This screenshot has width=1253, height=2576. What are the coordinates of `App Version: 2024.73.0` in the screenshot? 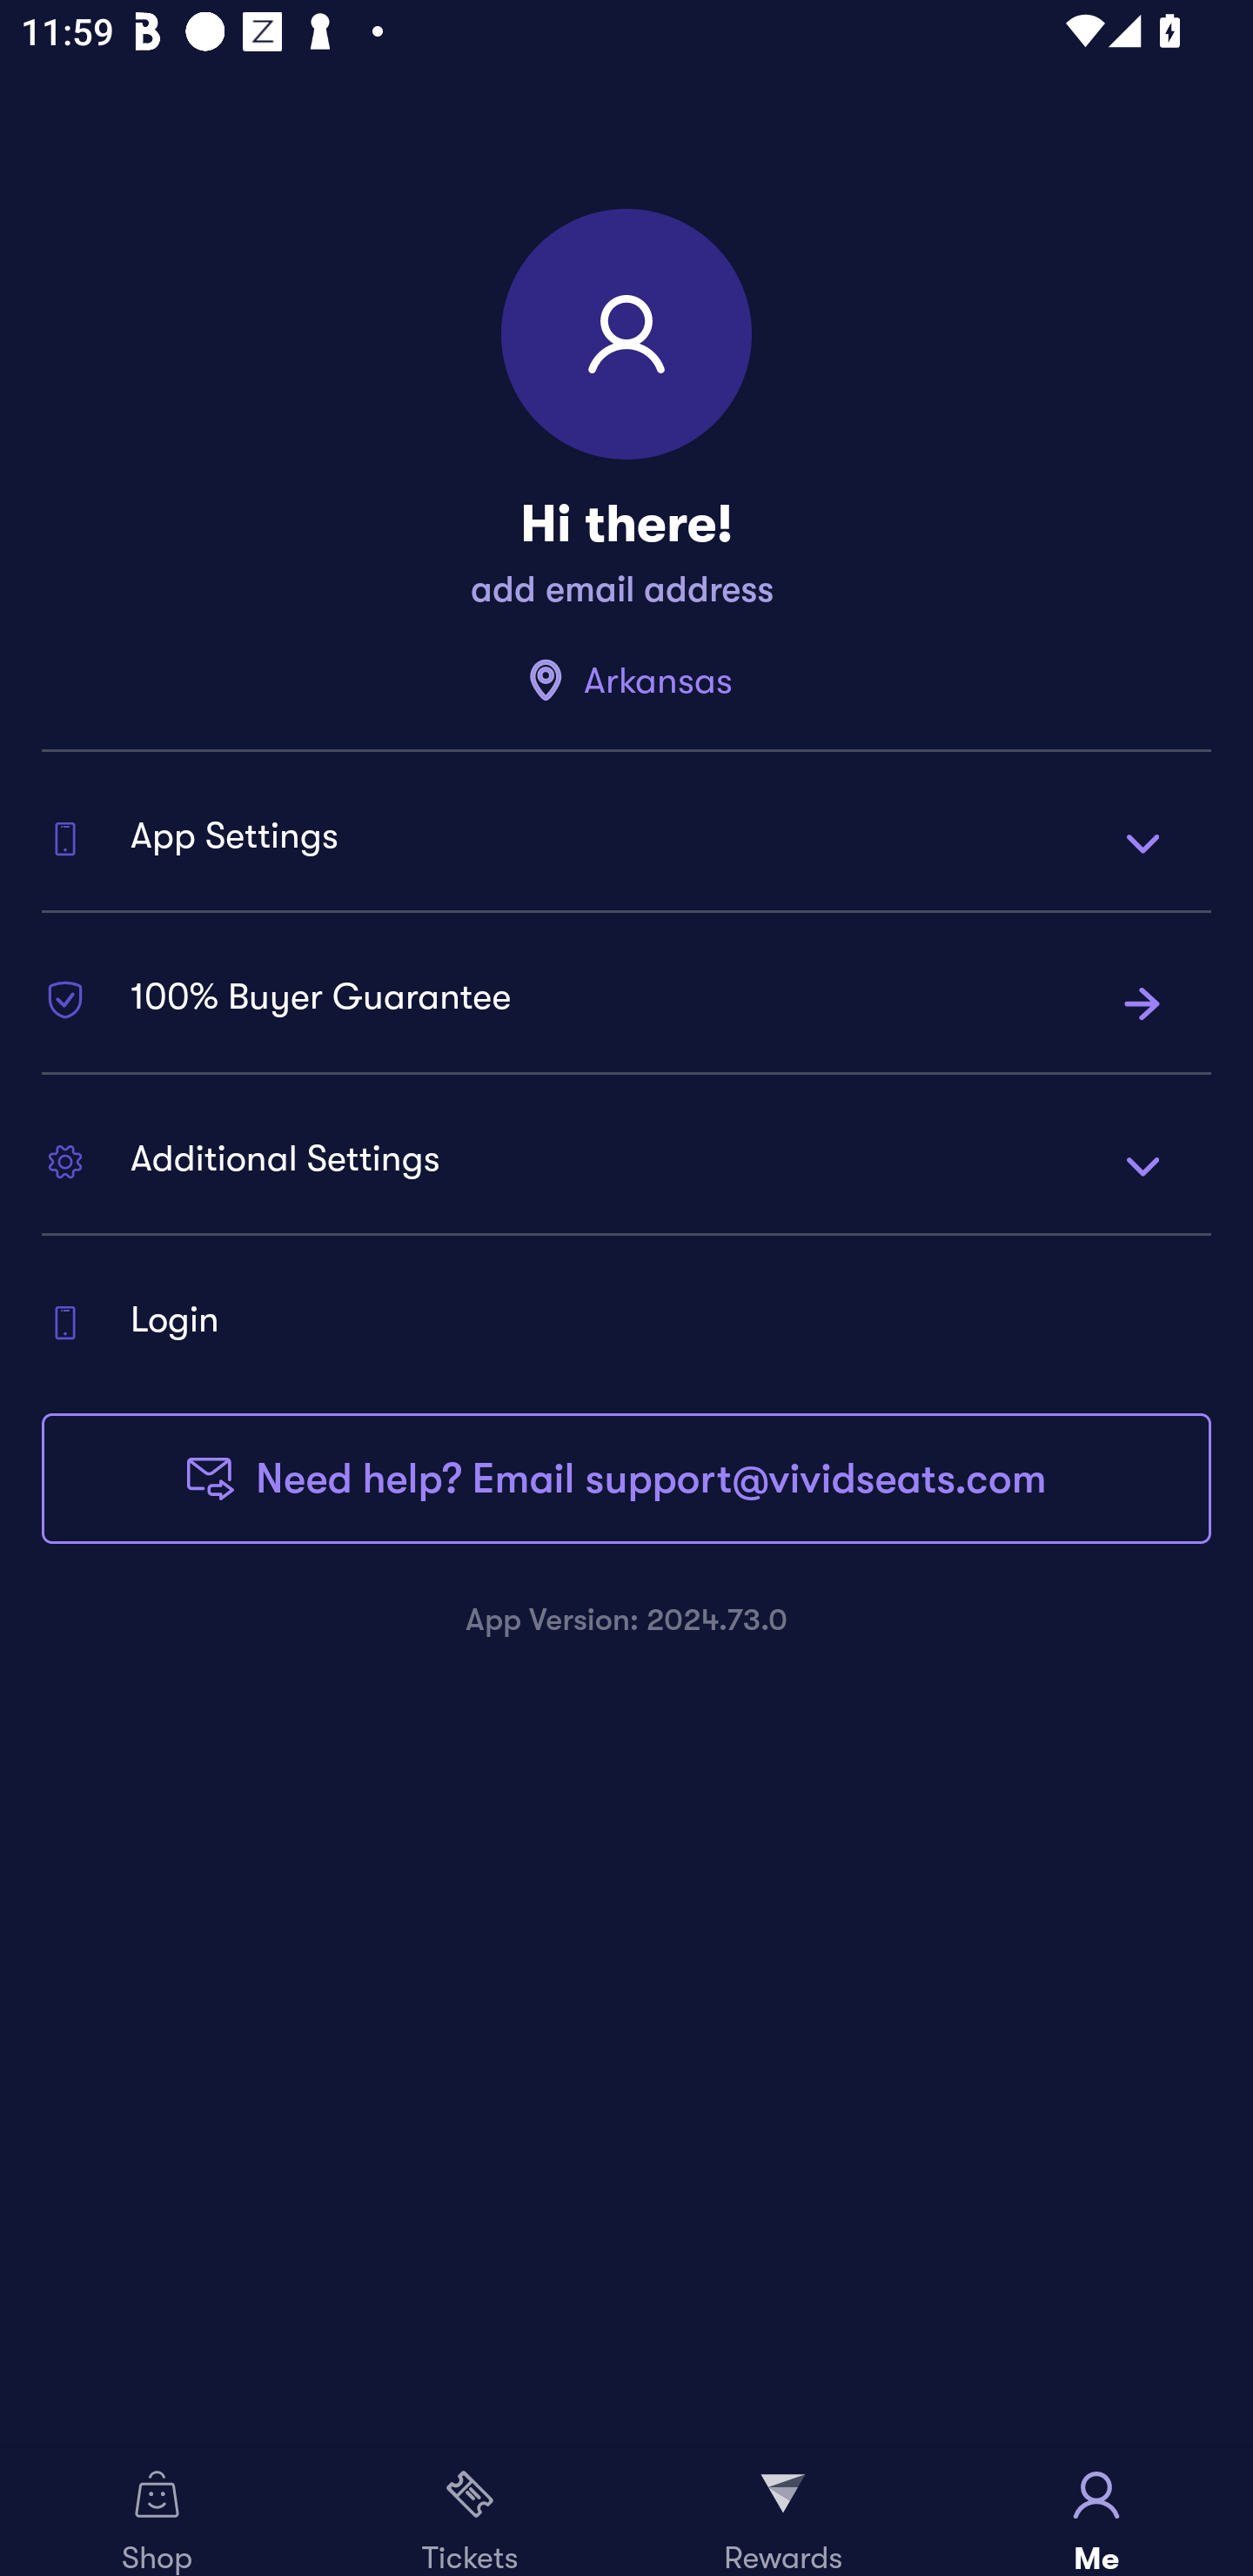 It's located at (626, 1619).